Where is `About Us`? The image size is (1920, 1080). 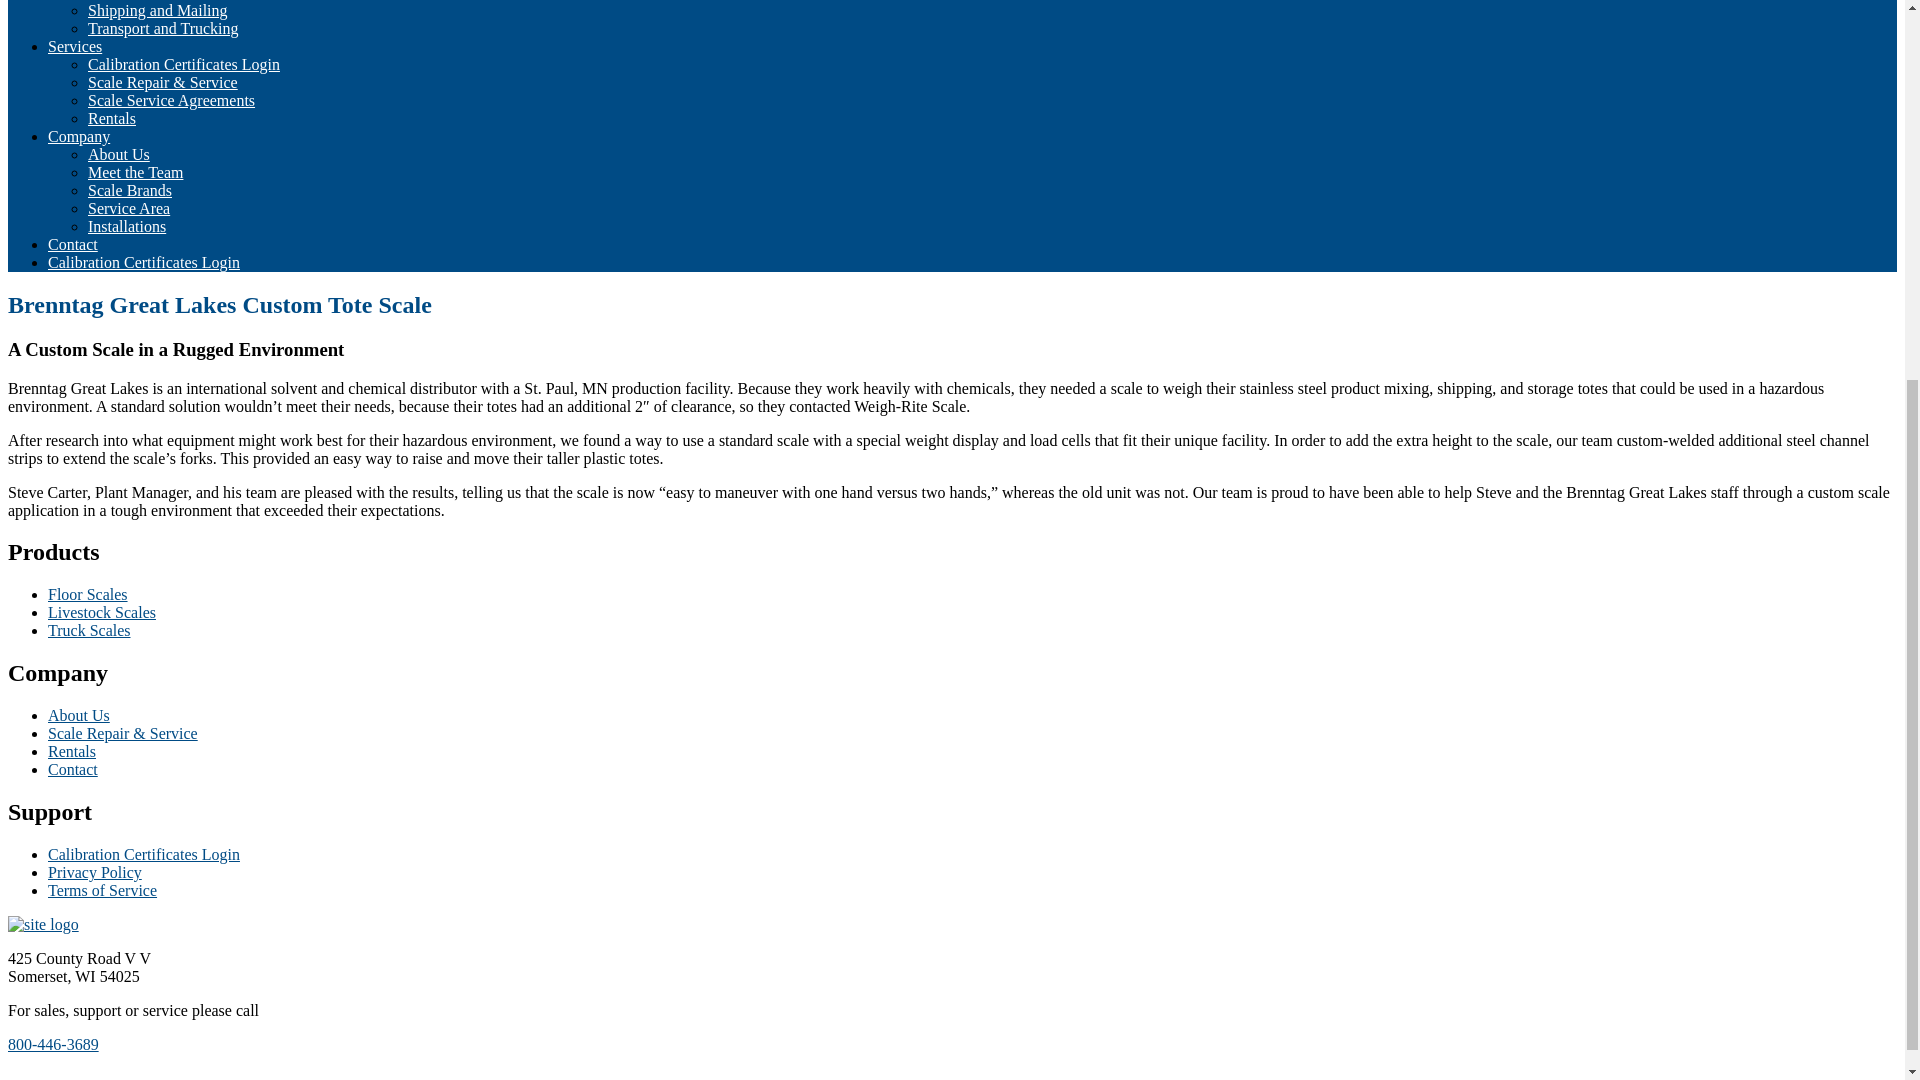 About Us is located at coordinates (118, 154).